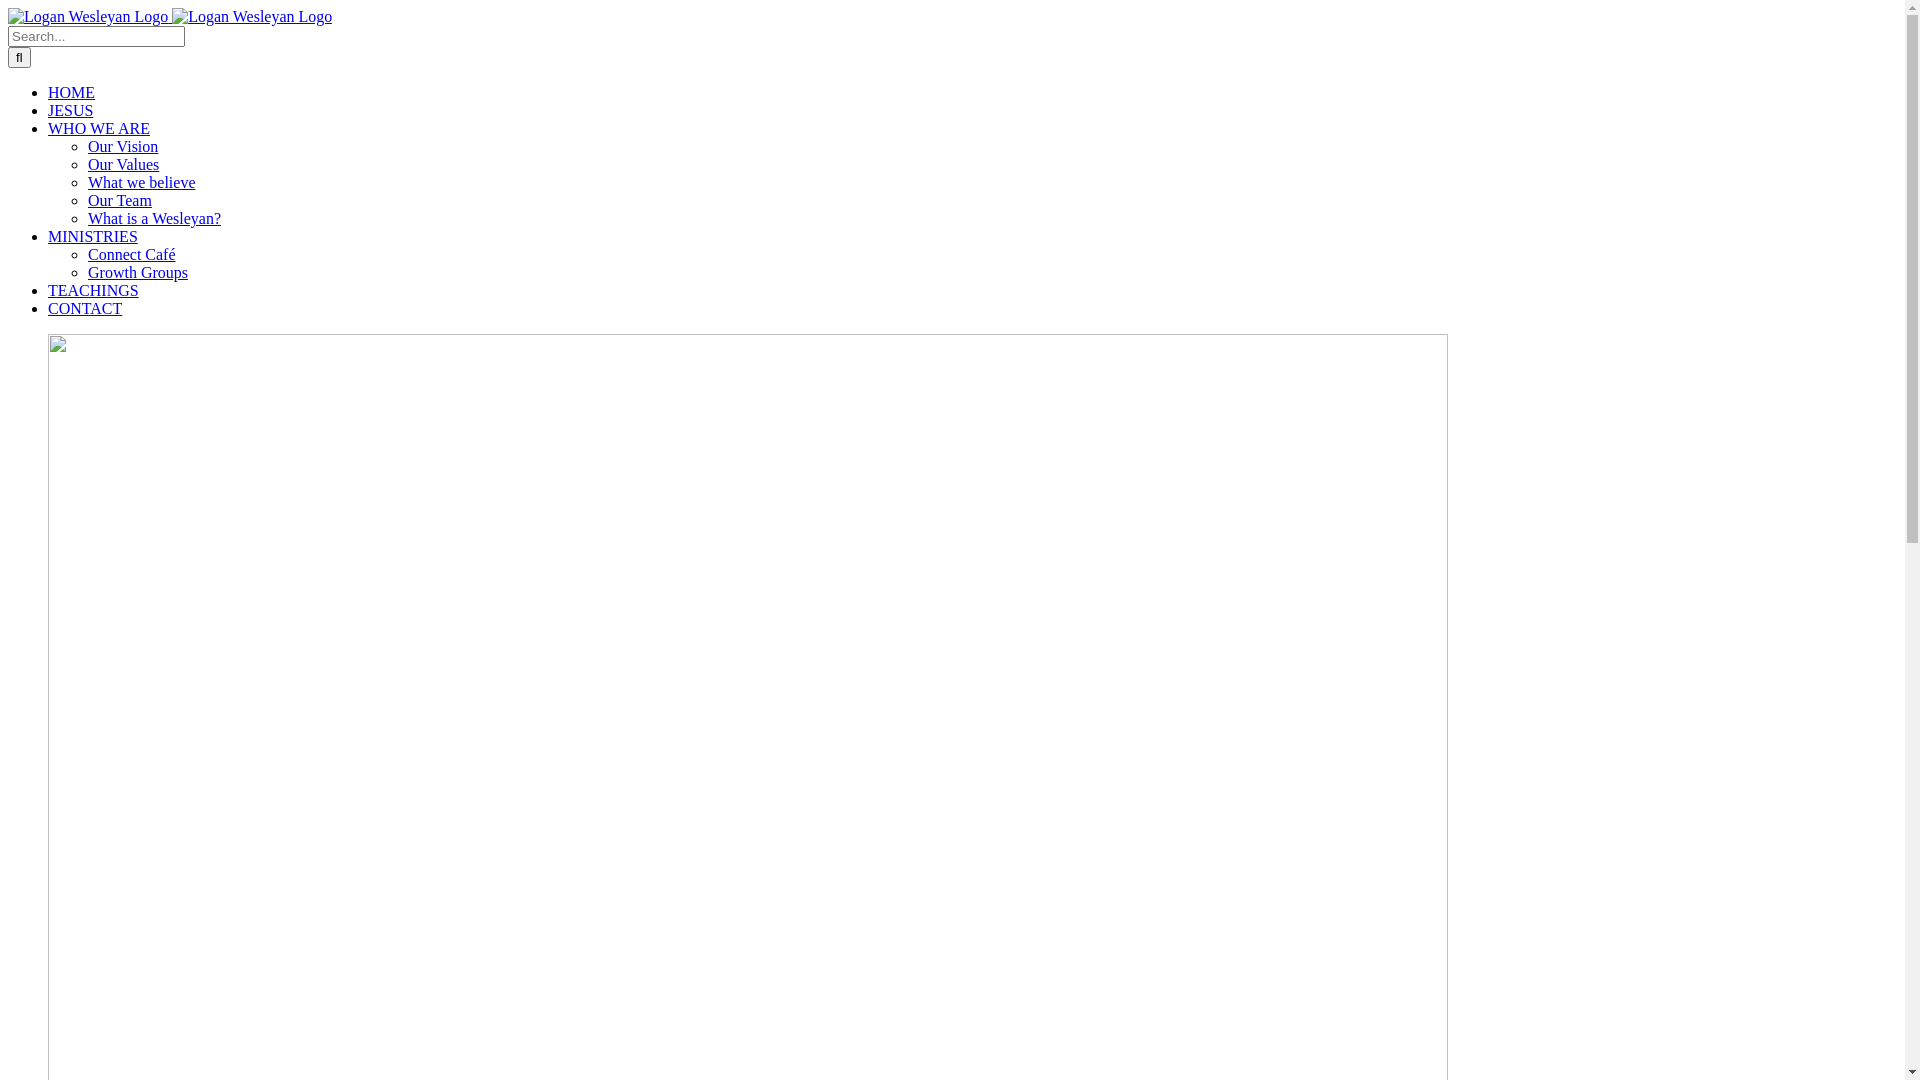 This screenshot has width=1920, height=1080. What do you see at coordinates (99, 128) in the screenshot?
I see `WHO WE ARE` at bounding box center [99, 128].